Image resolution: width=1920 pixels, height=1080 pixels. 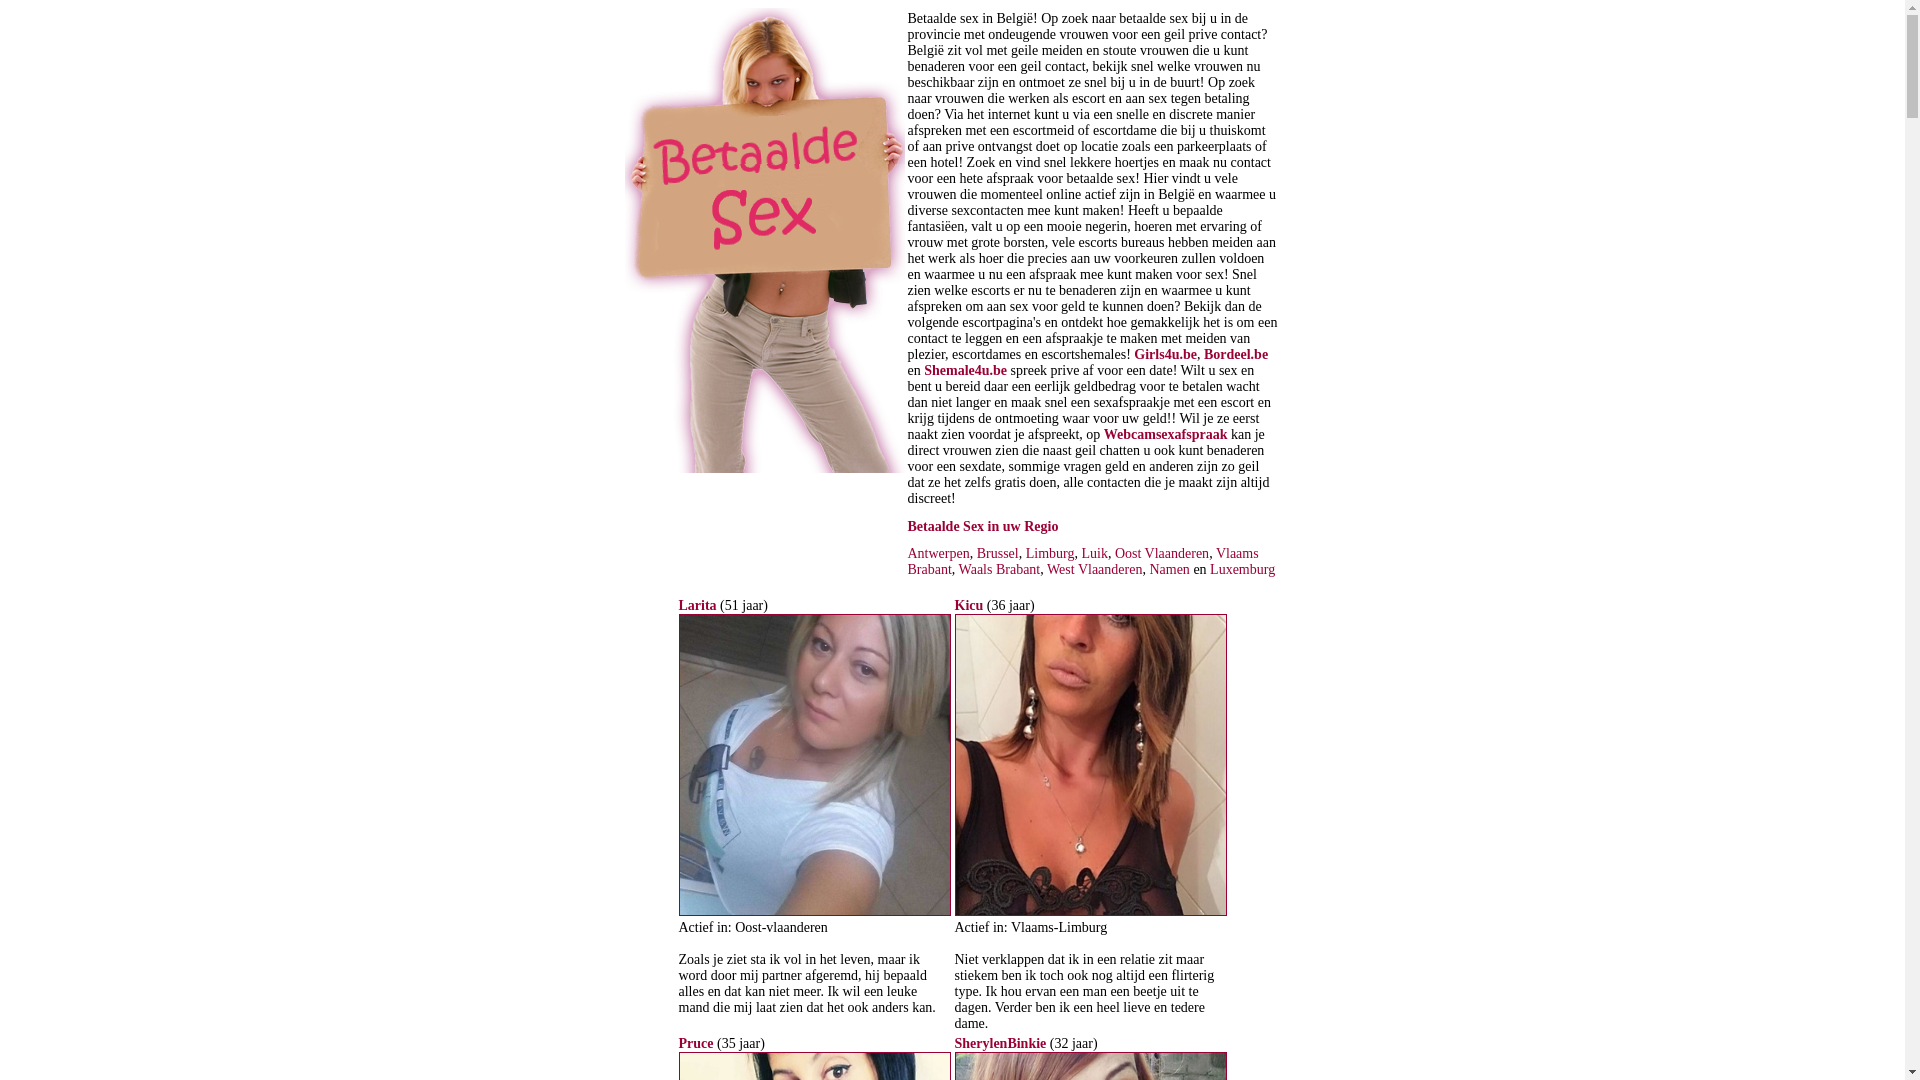 I want to click on Girls4u.be, so click(x=1166, y=354).